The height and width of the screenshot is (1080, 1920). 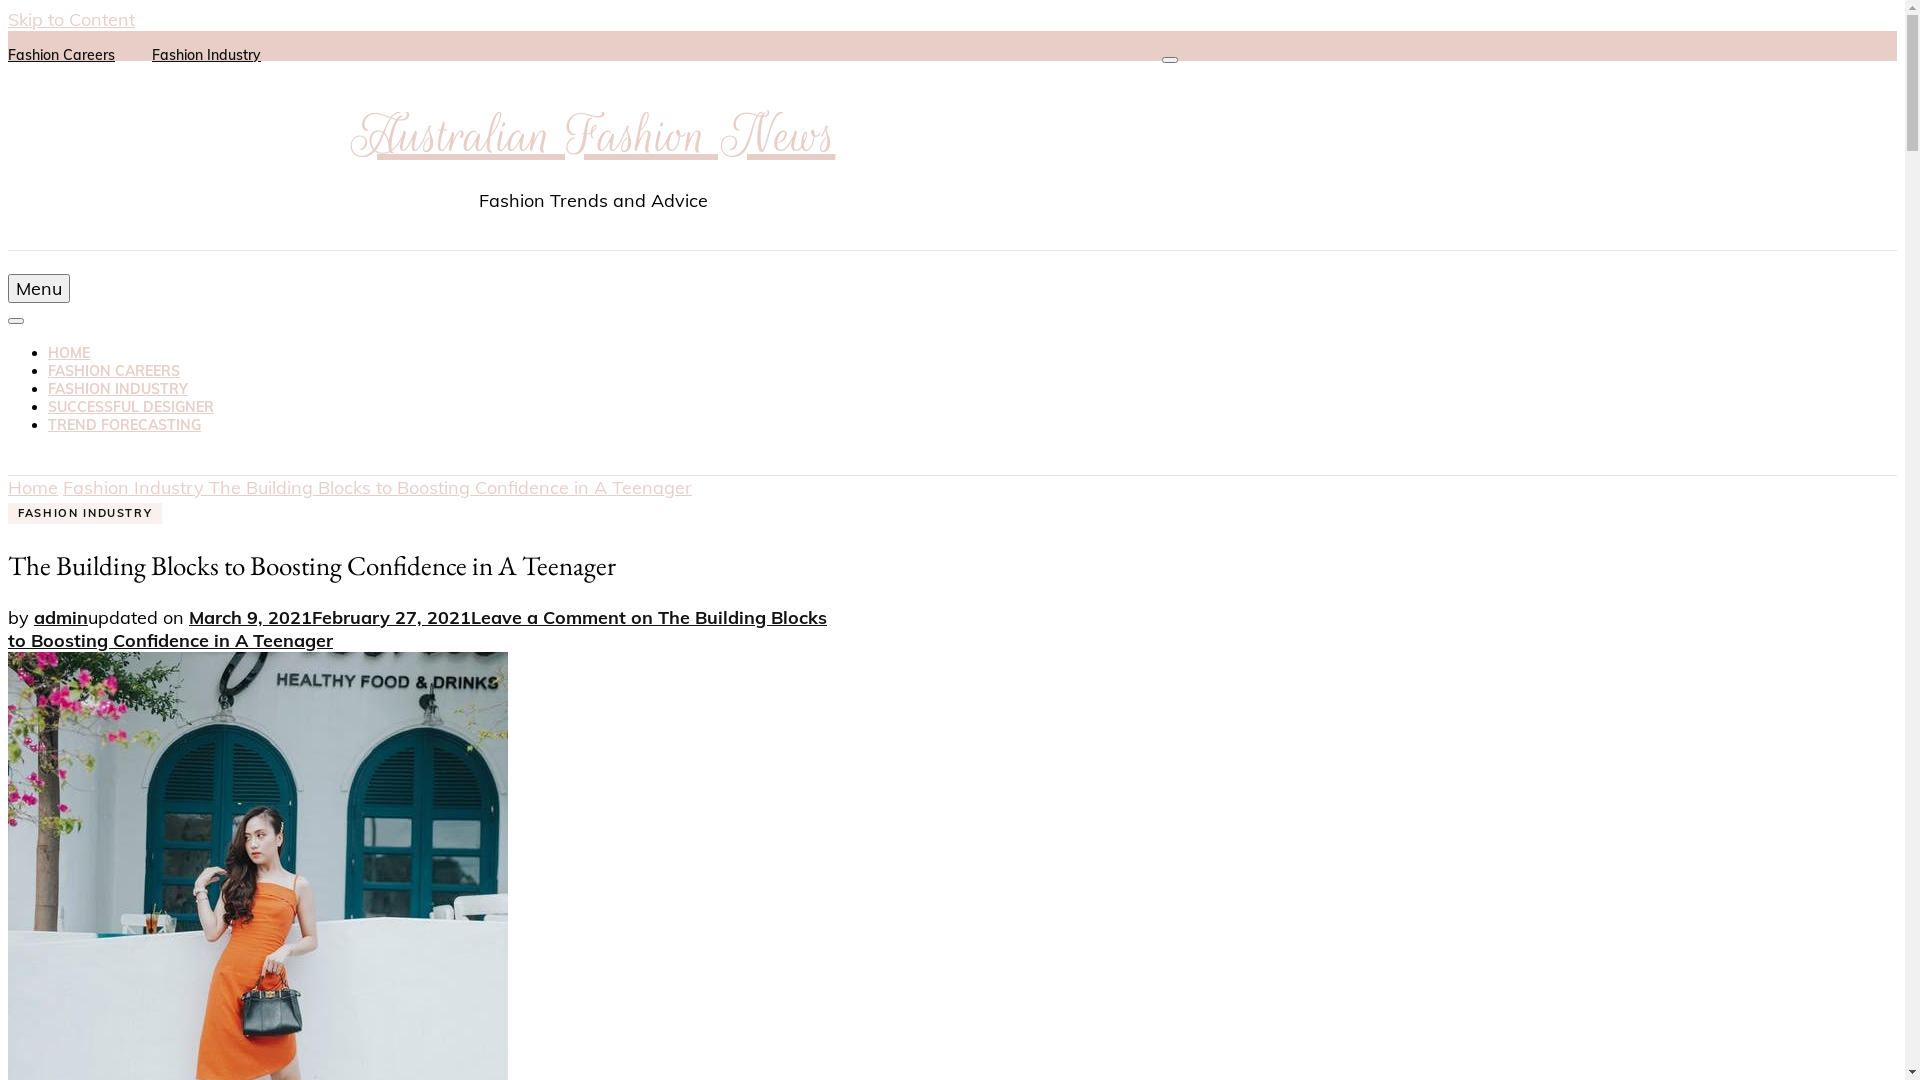 What do you see at coordinates (33, 488) in the screenshot?
I see `Home` at bounding box center [33, 488].